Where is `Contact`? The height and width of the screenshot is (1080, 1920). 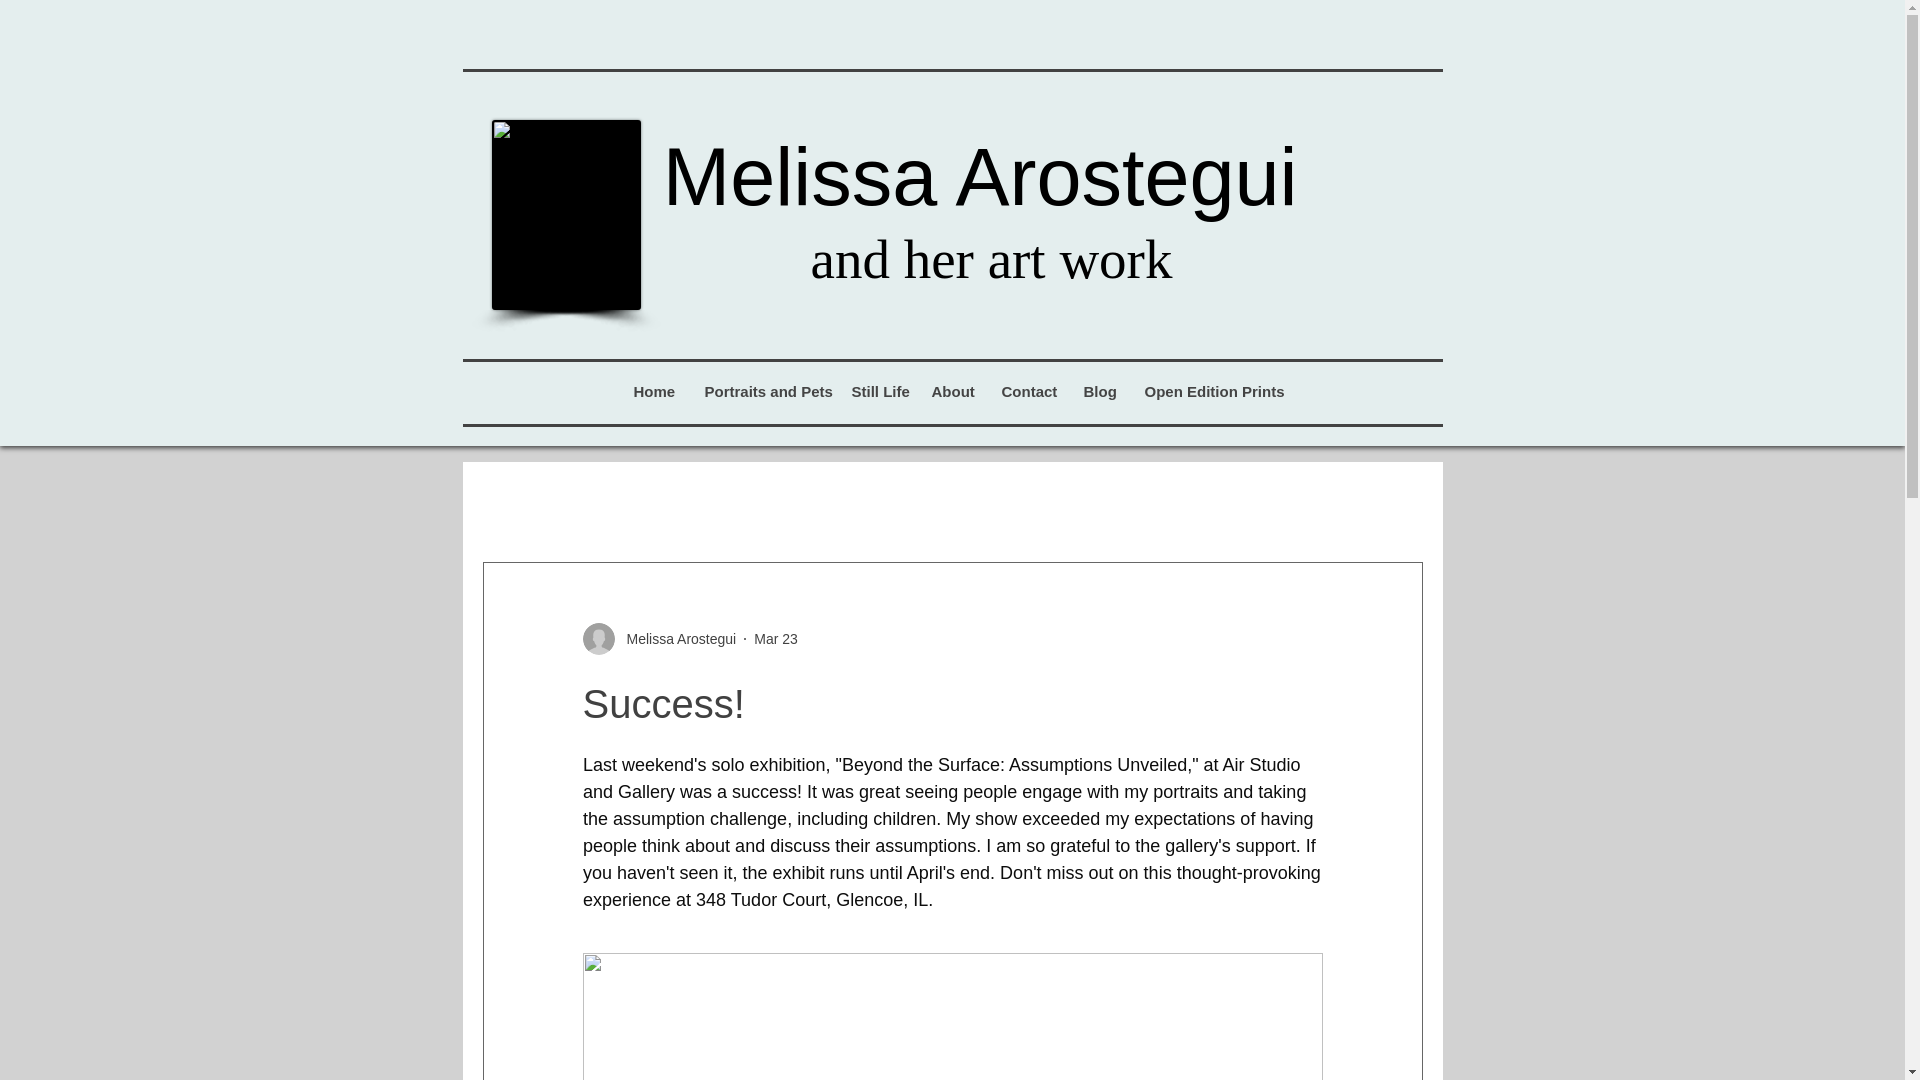
Contact is located at coordinates (1026, 391).